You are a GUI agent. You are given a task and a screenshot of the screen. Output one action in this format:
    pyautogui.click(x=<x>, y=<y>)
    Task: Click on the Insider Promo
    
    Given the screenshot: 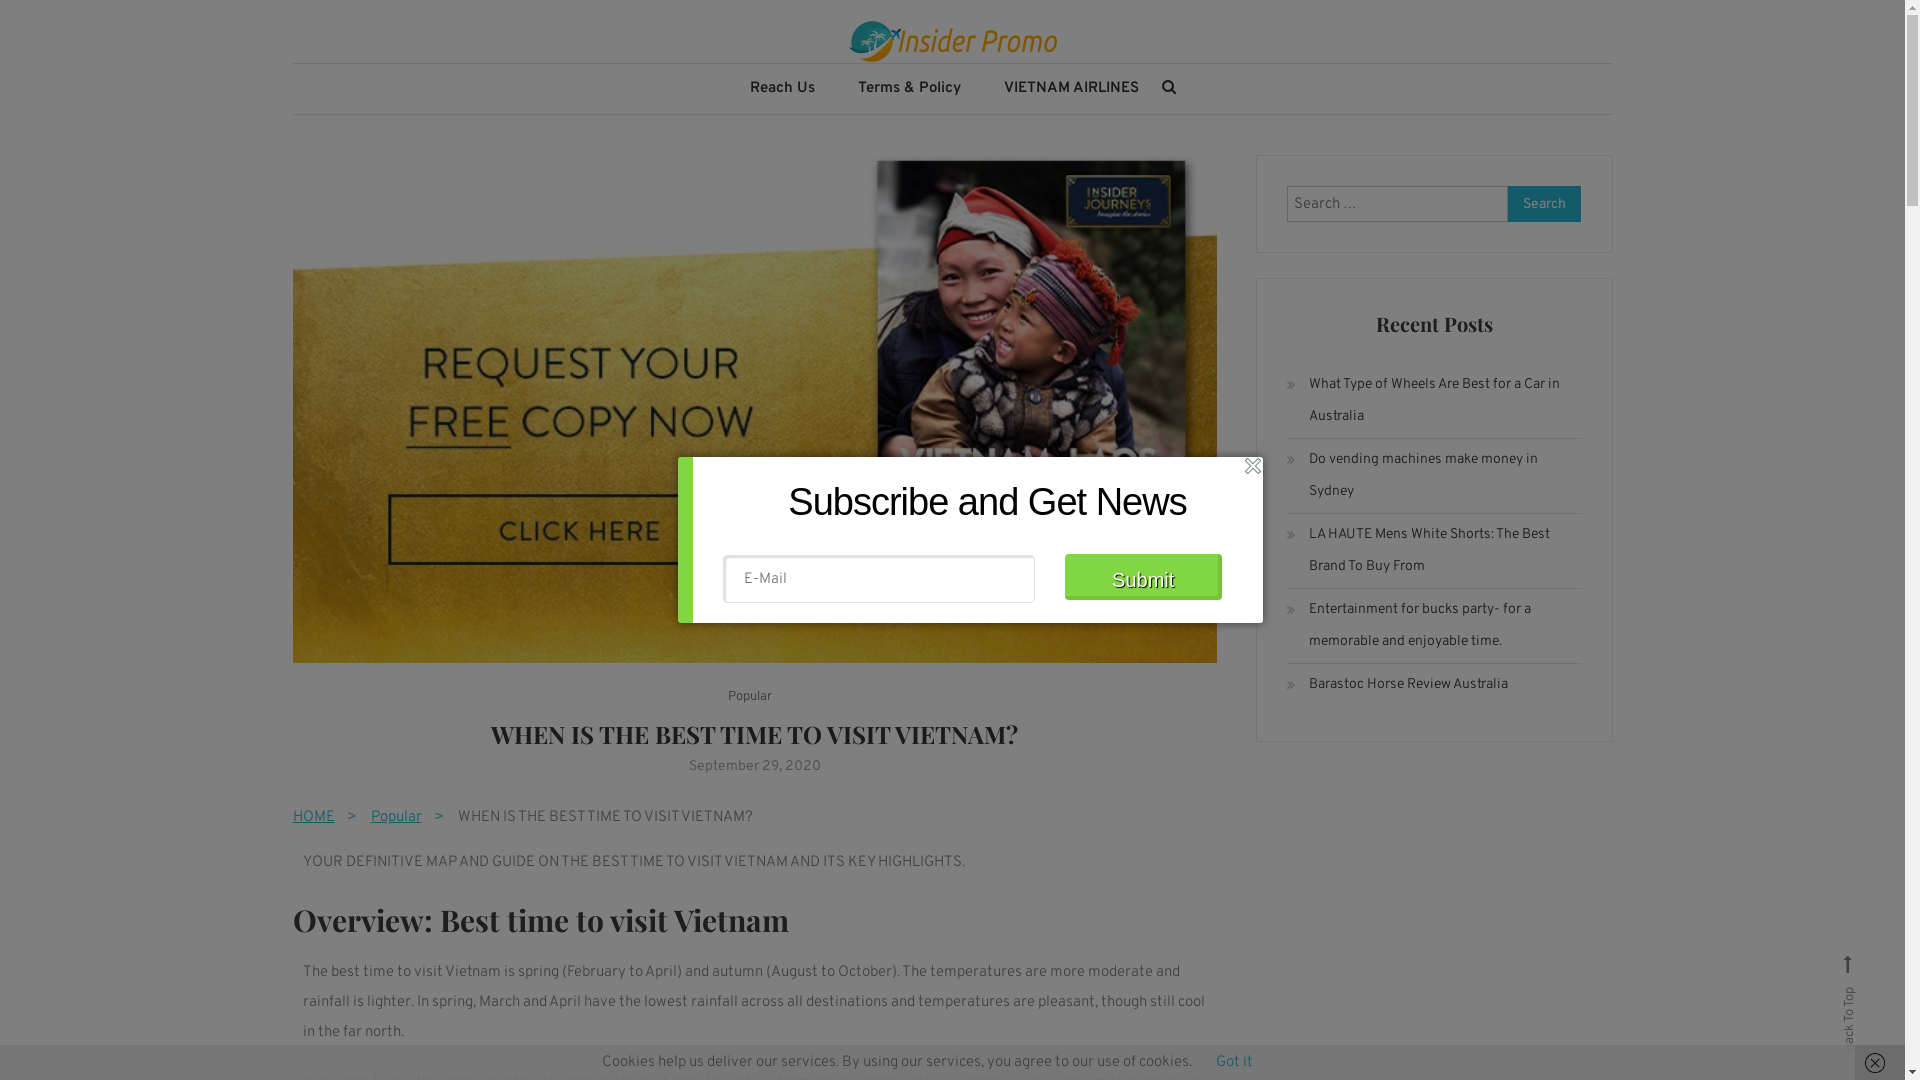 What is the action you would take?
    pyautogui.click(x=454, y=96)
    